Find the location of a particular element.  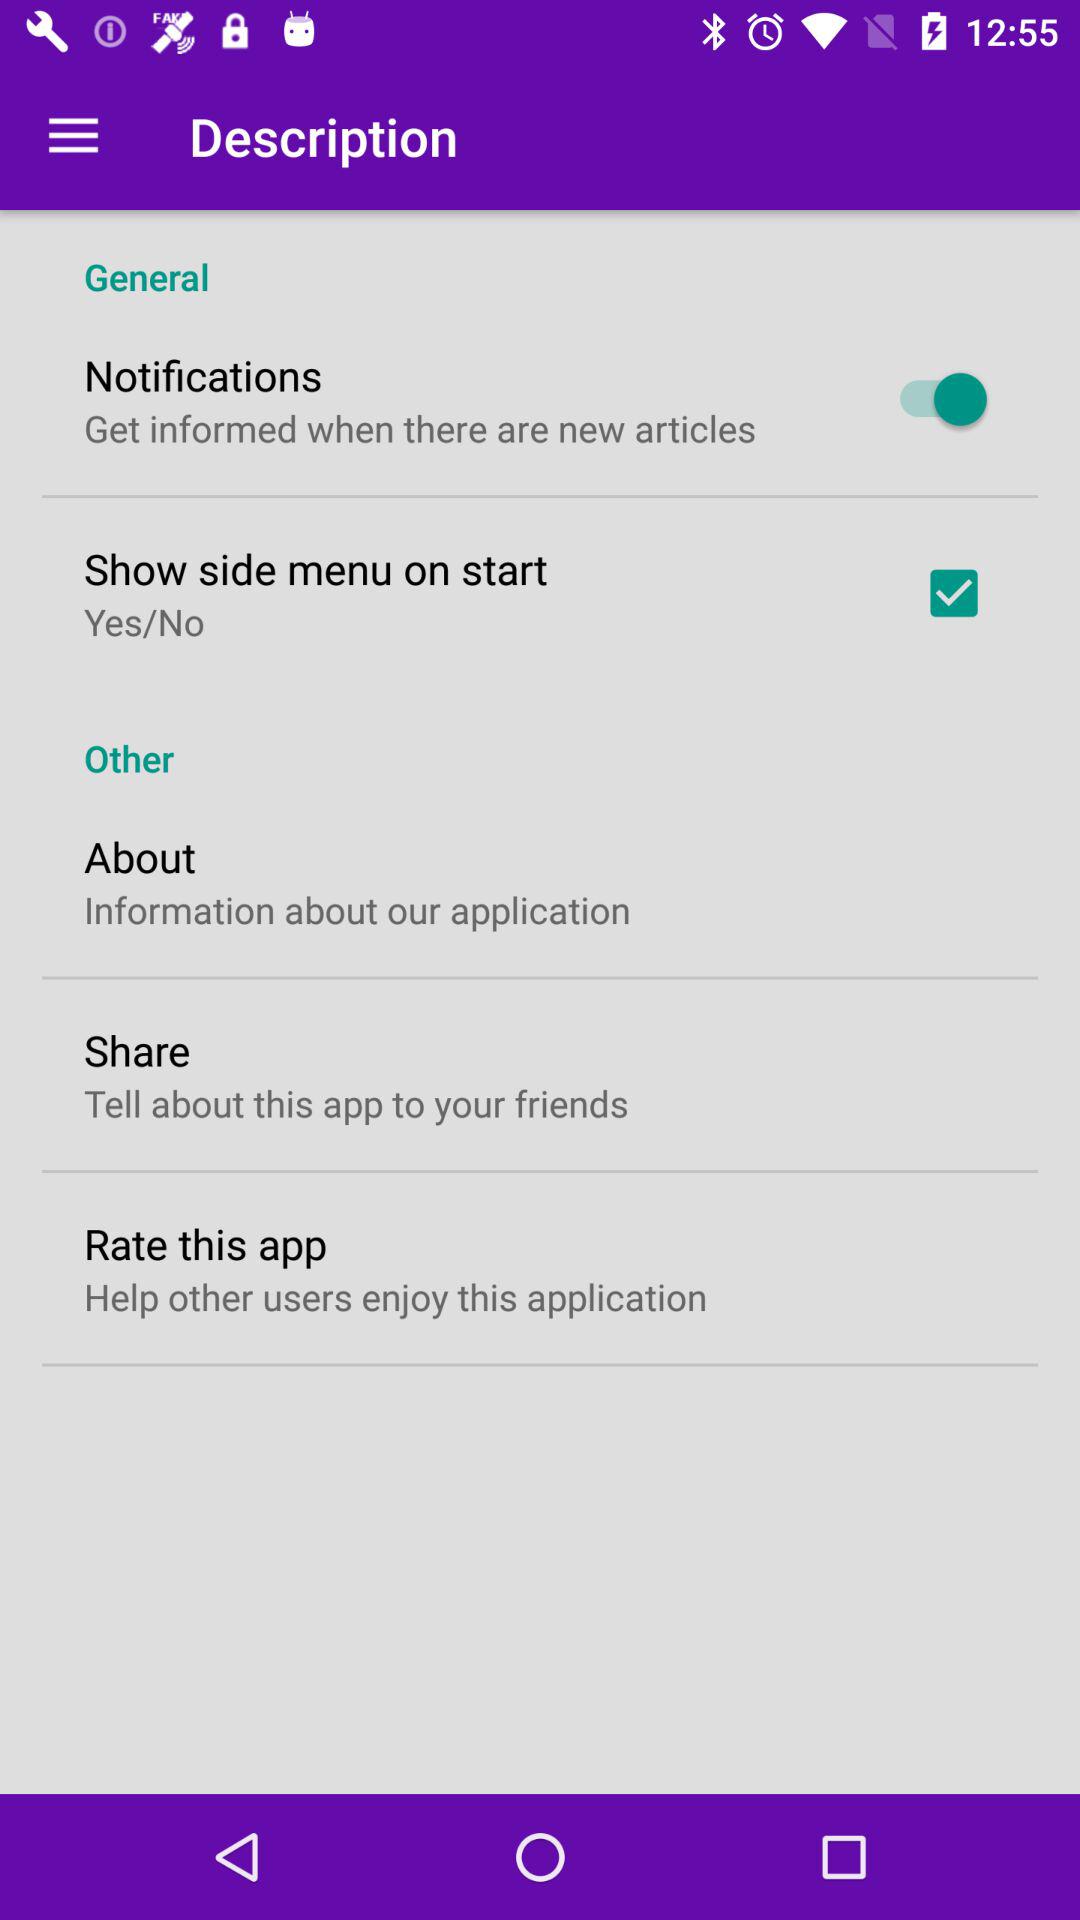

launch icon below general item is located at coordinates (933, 399).